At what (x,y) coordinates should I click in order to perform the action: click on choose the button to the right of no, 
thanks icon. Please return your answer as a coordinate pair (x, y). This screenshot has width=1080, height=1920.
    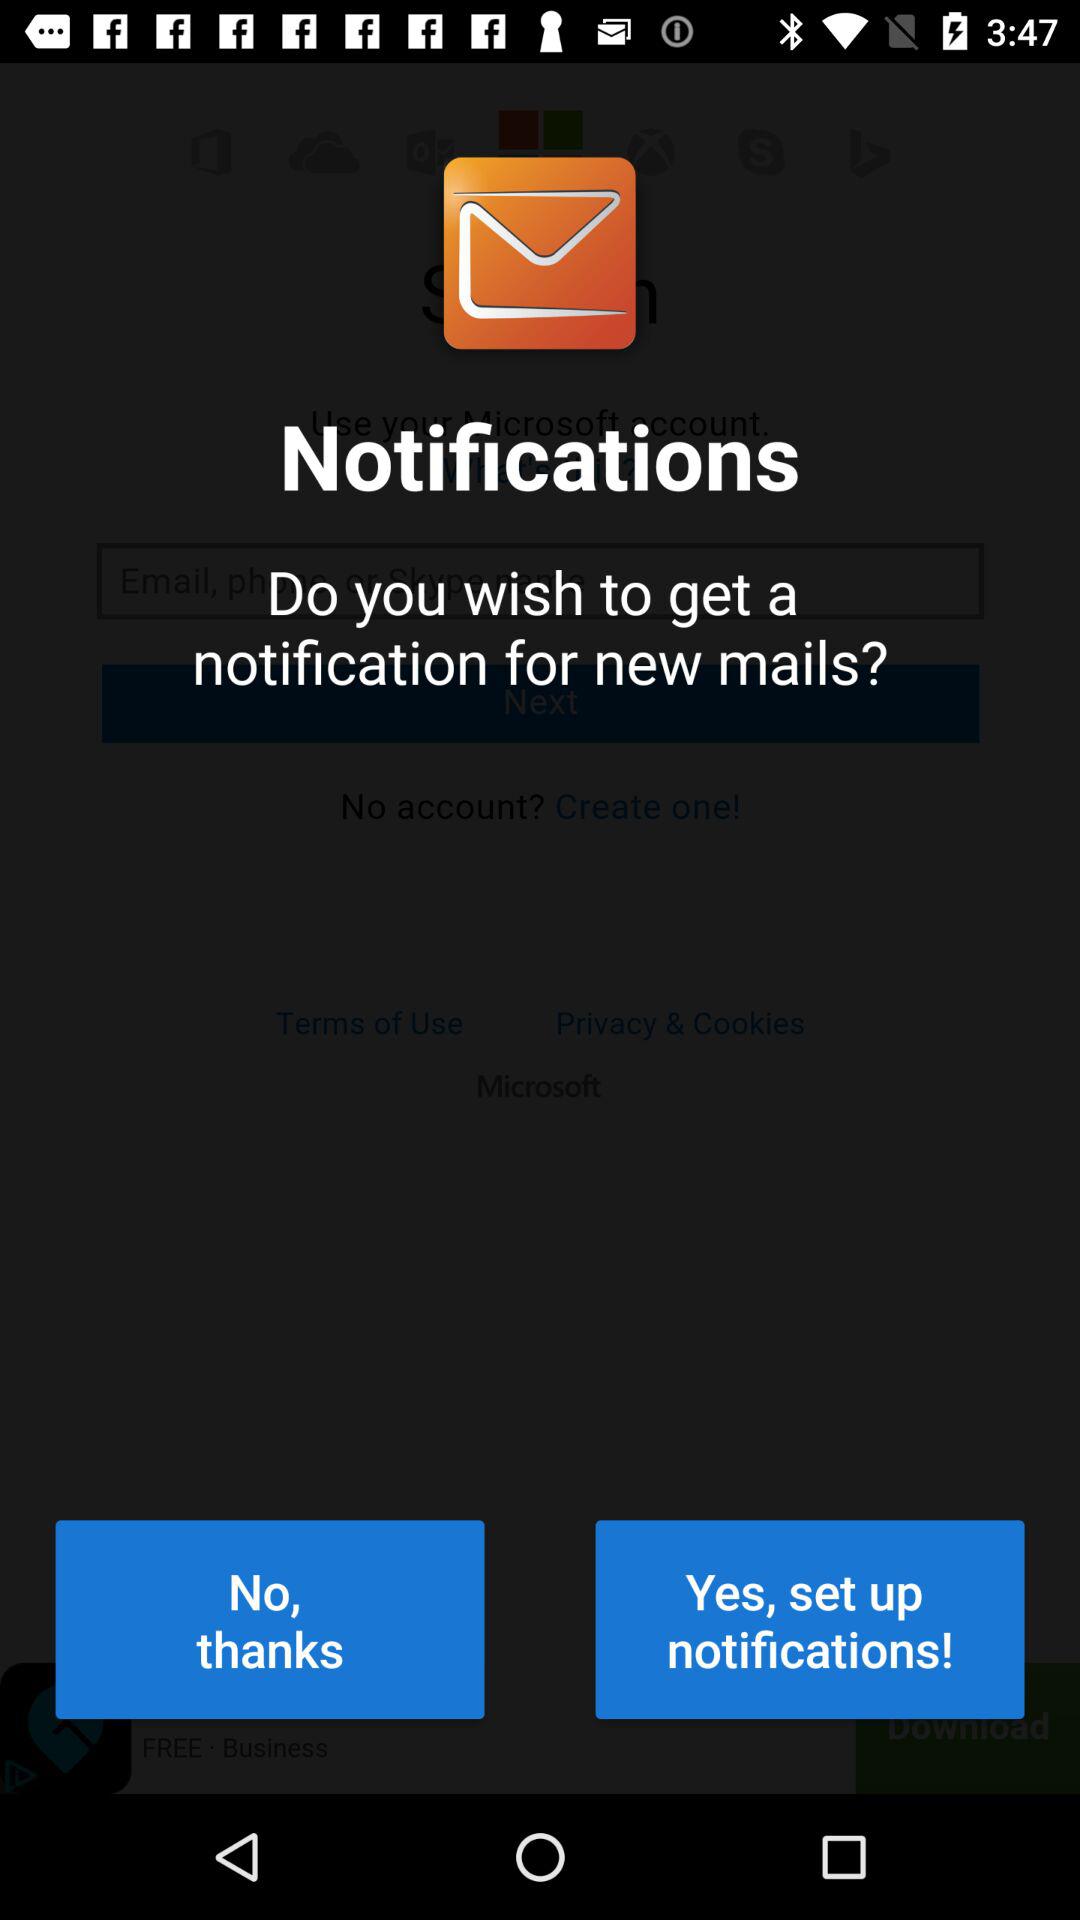
    Looking at the image, I should click on (810, 1619).